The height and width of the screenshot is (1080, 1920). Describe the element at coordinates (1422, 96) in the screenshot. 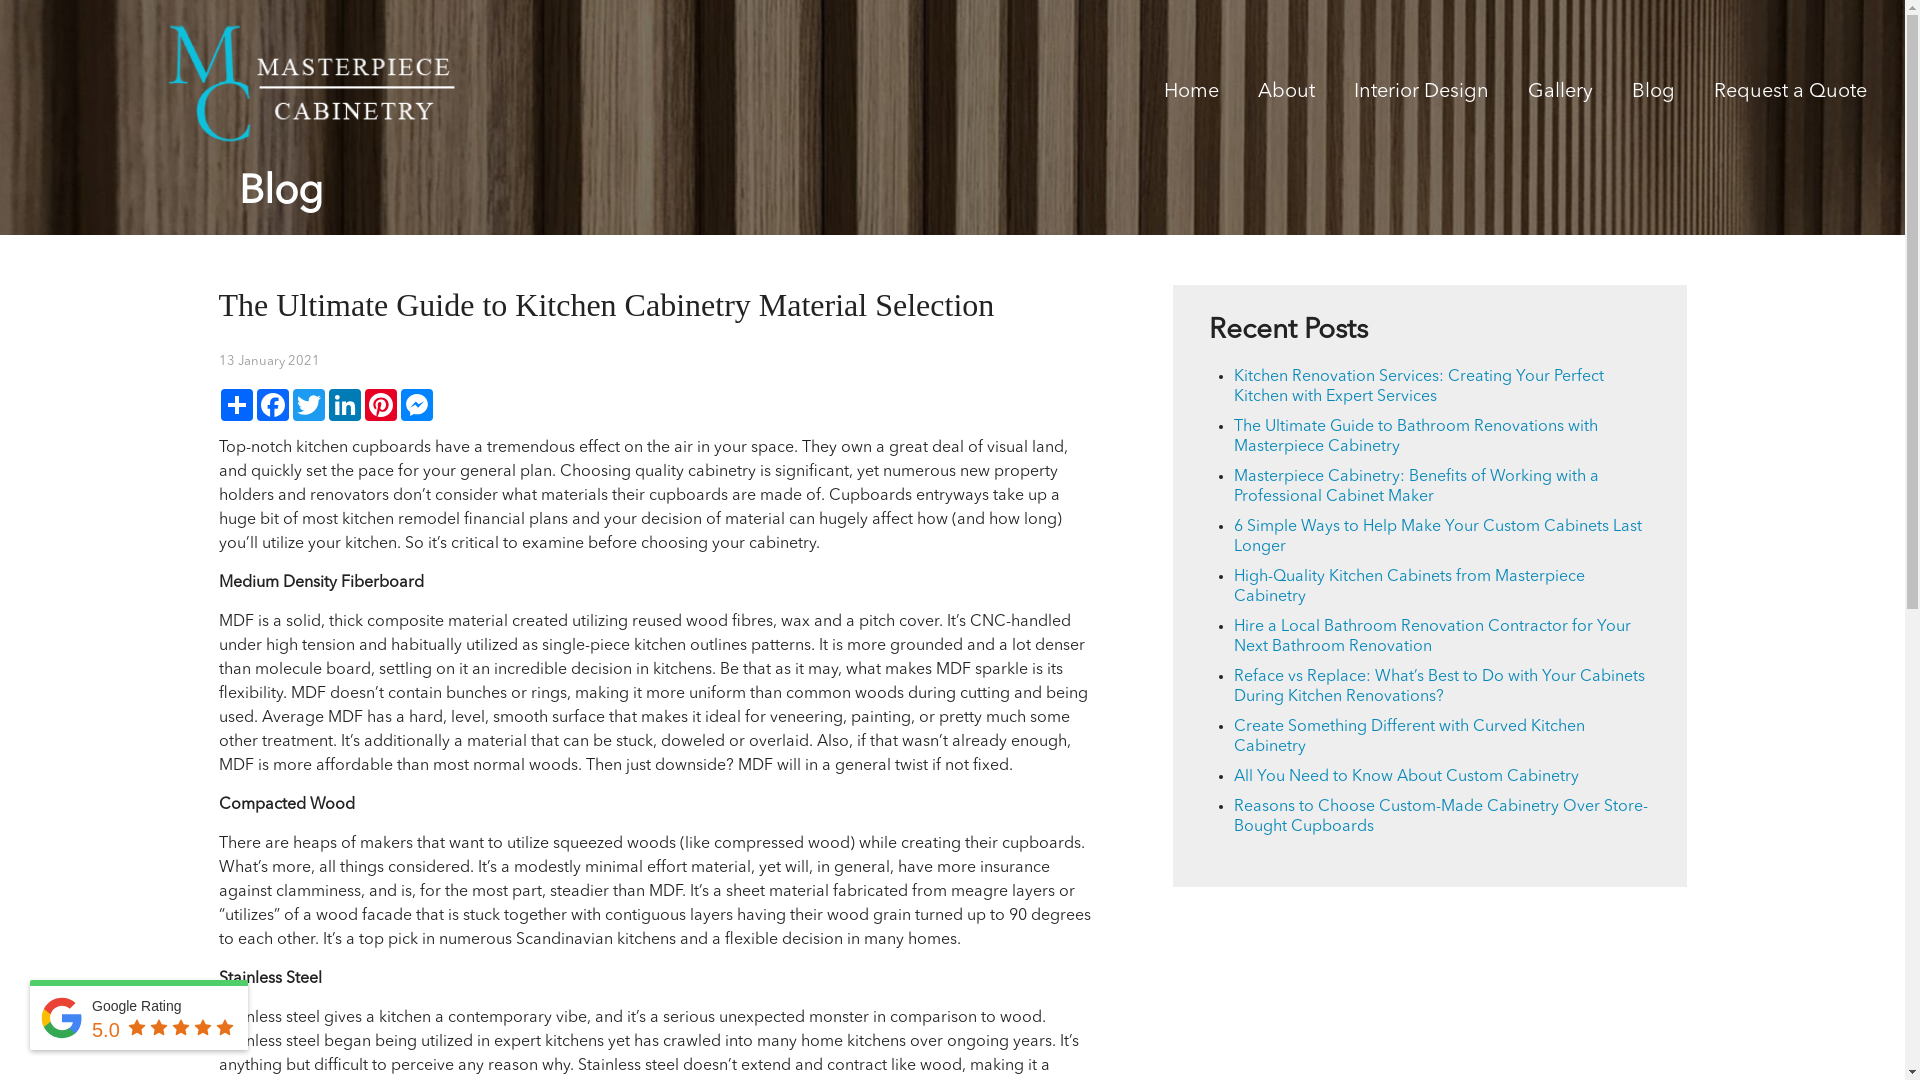

I see `Interior Design` at that location.